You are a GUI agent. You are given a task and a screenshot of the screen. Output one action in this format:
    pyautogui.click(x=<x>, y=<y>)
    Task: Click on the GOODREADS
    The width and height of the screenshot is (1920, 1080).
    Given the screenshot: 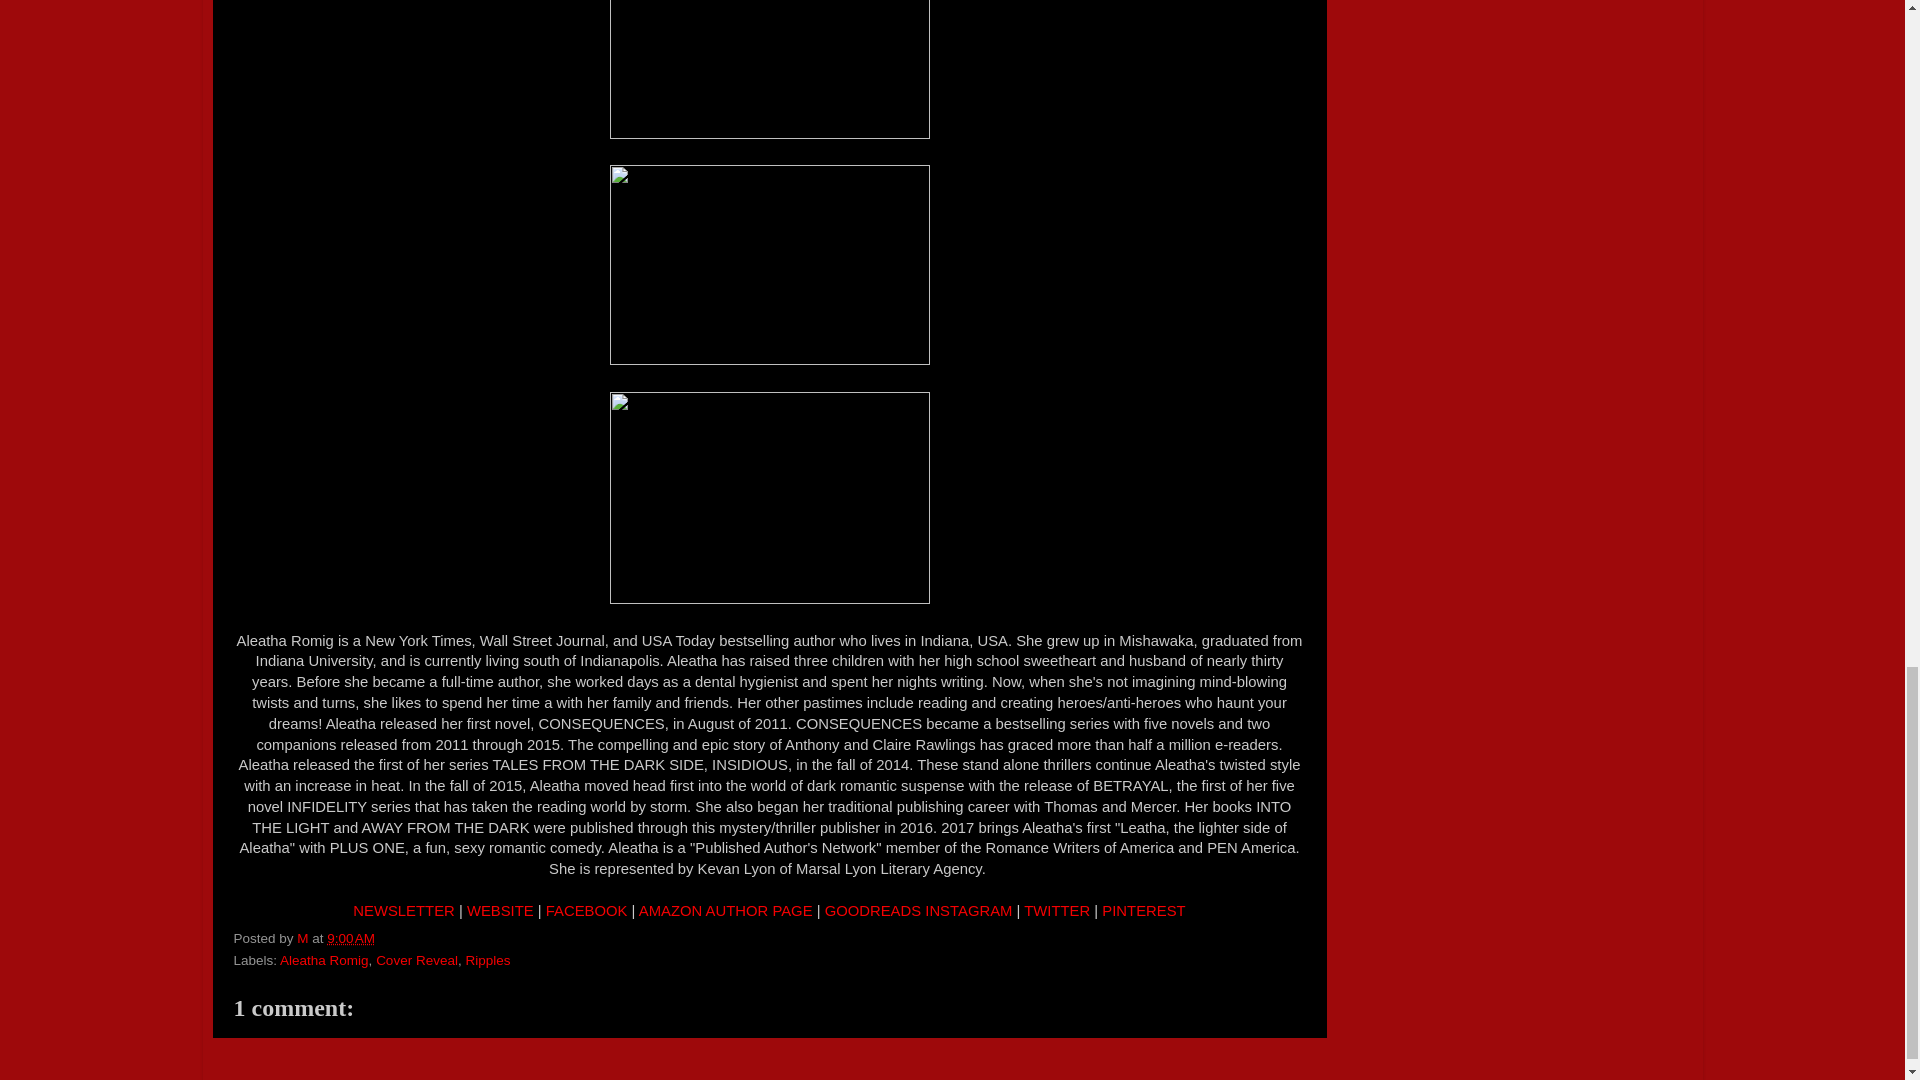 What is the action you would take?
    pyautogui.click(x=873, y=910)
    